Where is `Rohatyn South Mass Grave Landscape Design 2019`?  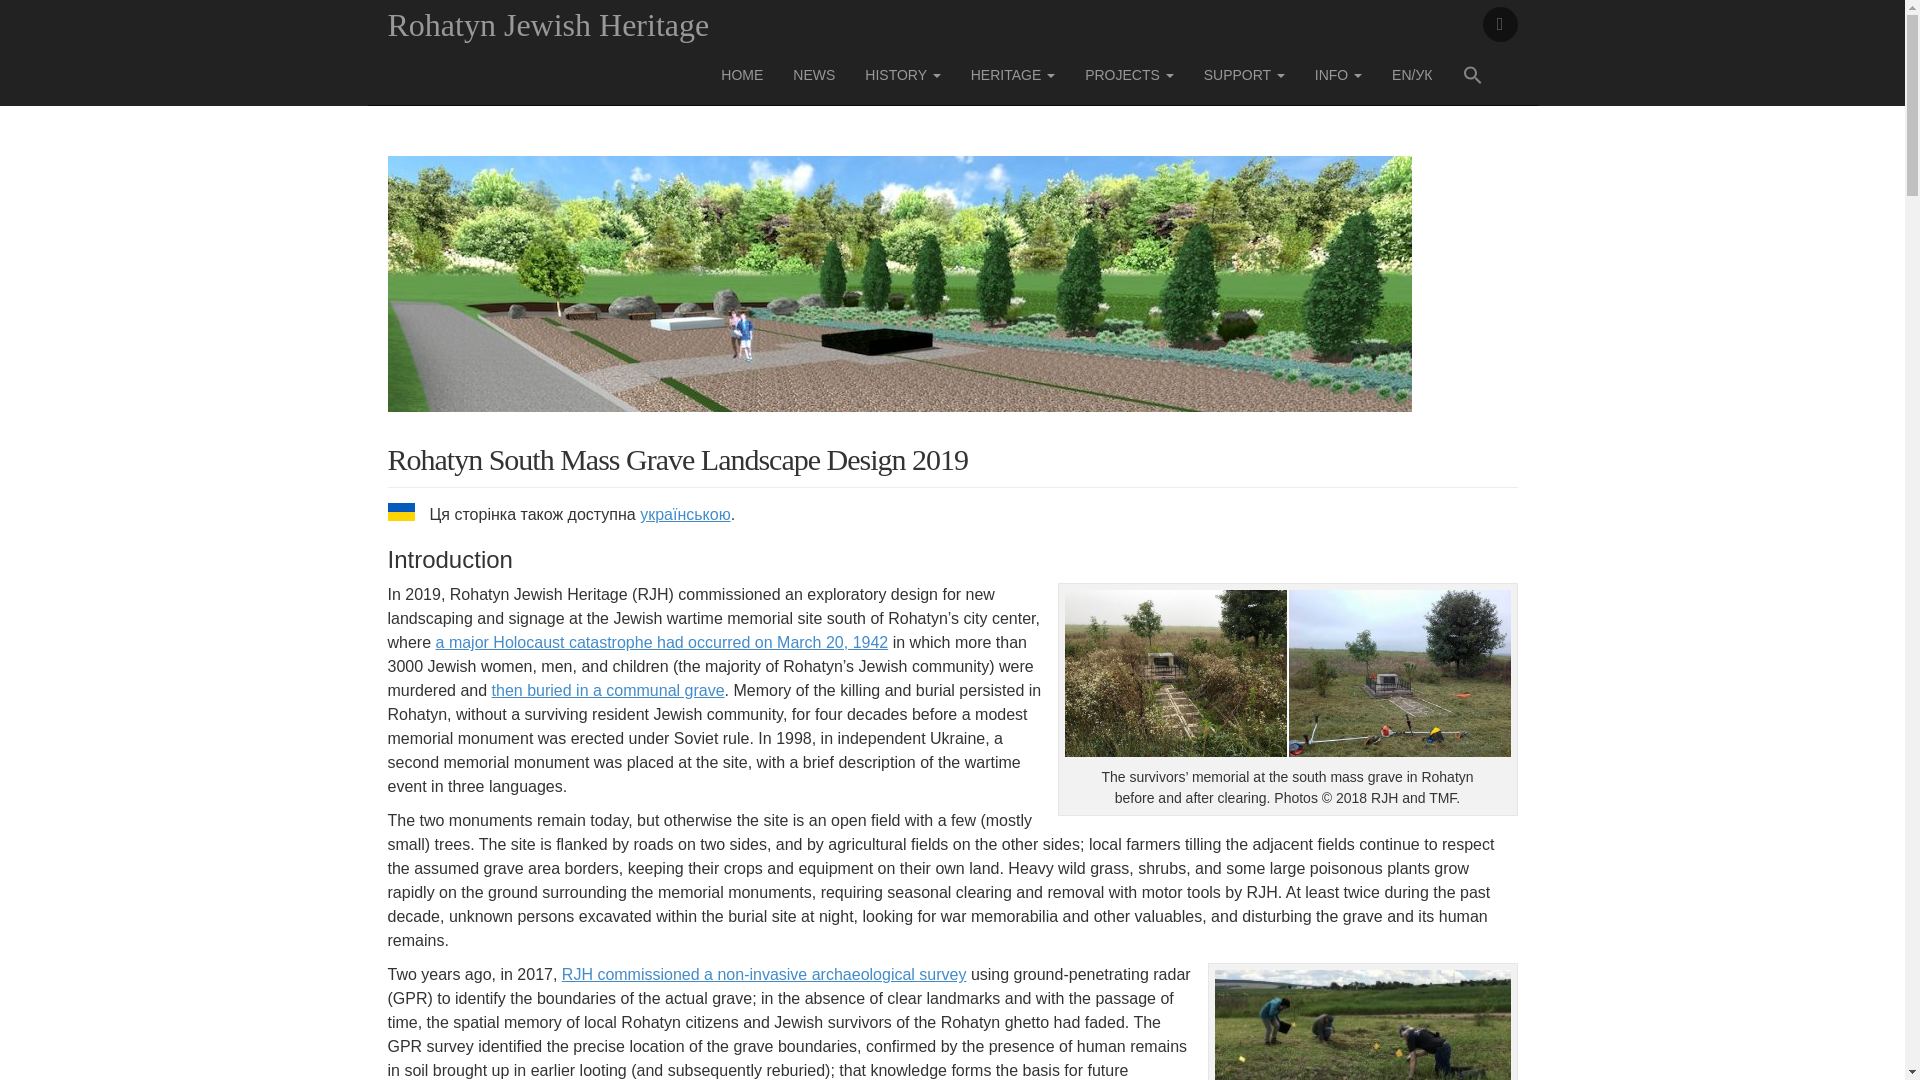 Rohatyn South Mass Grave Landscape Design 2019 is located at coordinates (899, 297).